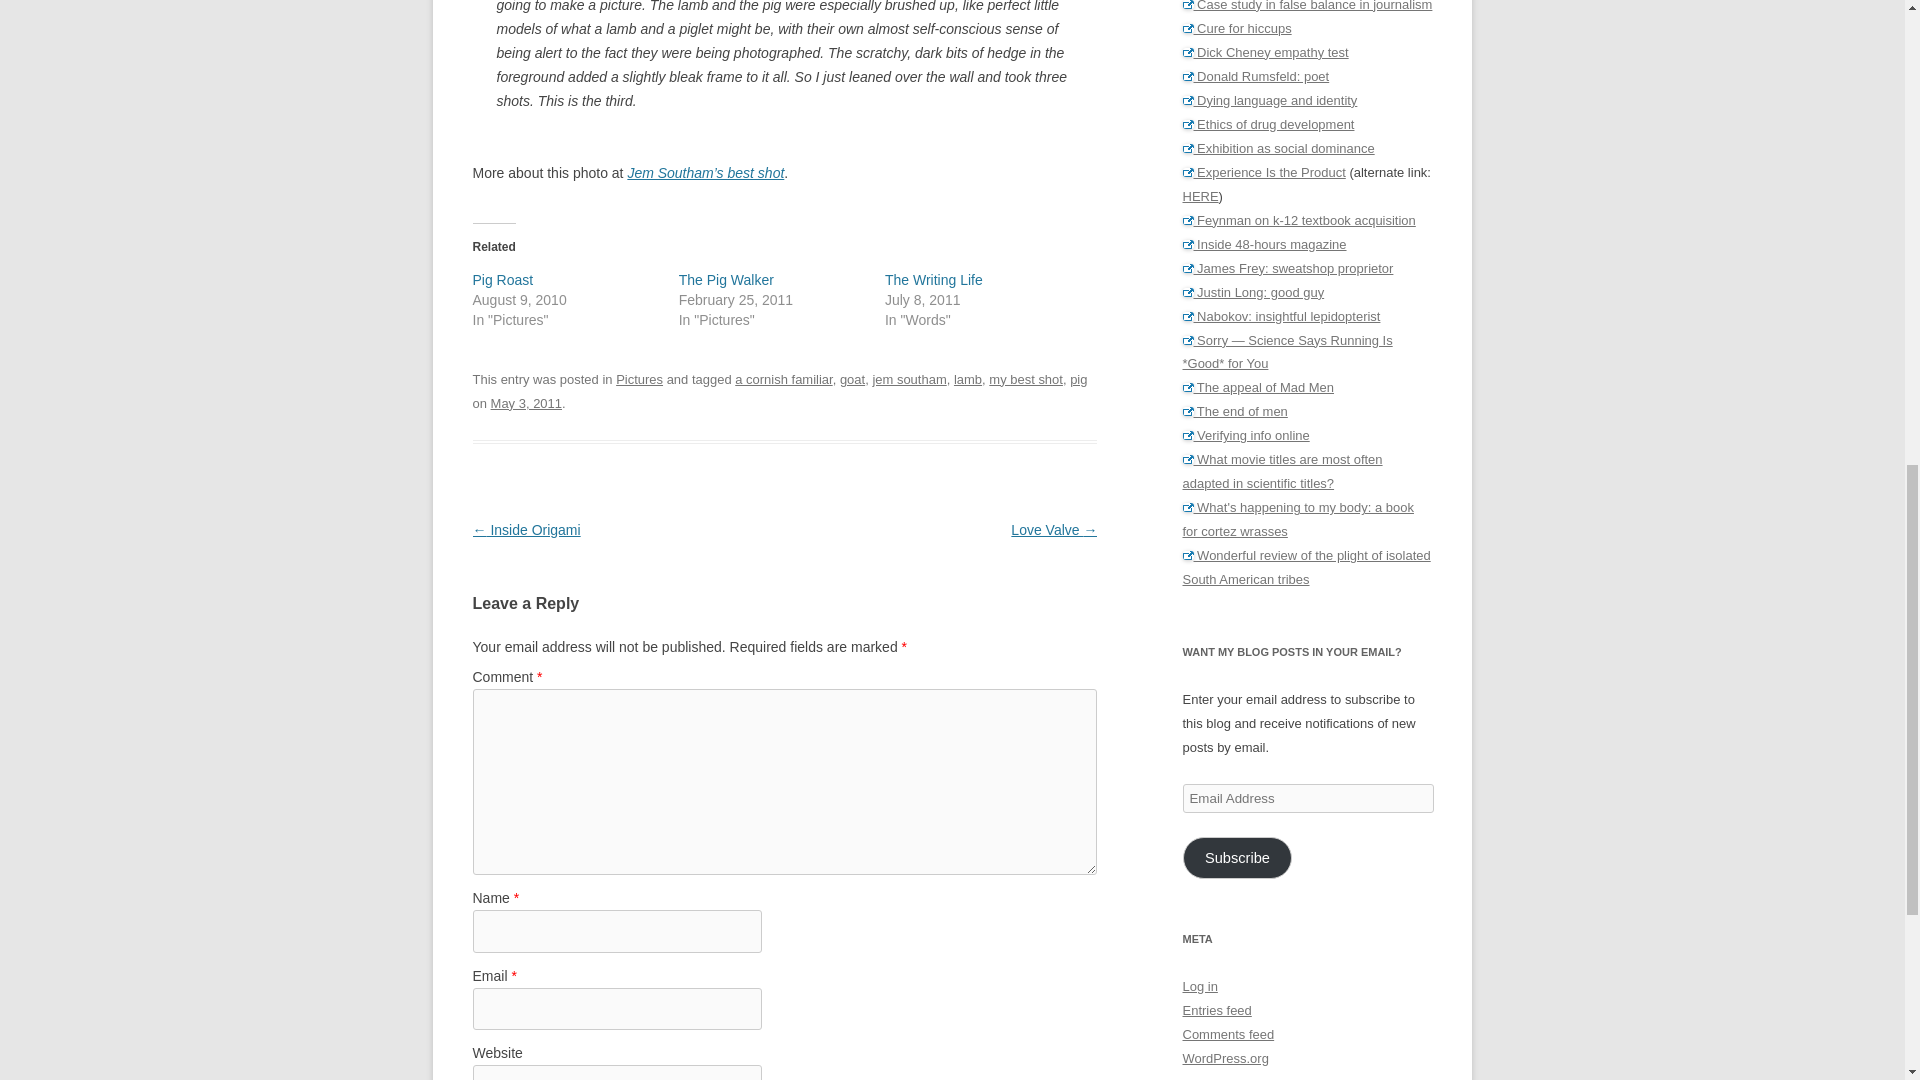 Image resolution: width=1920 pixels, height=1080 pixels. I want to click on The Writing Life, so click(934, 280).